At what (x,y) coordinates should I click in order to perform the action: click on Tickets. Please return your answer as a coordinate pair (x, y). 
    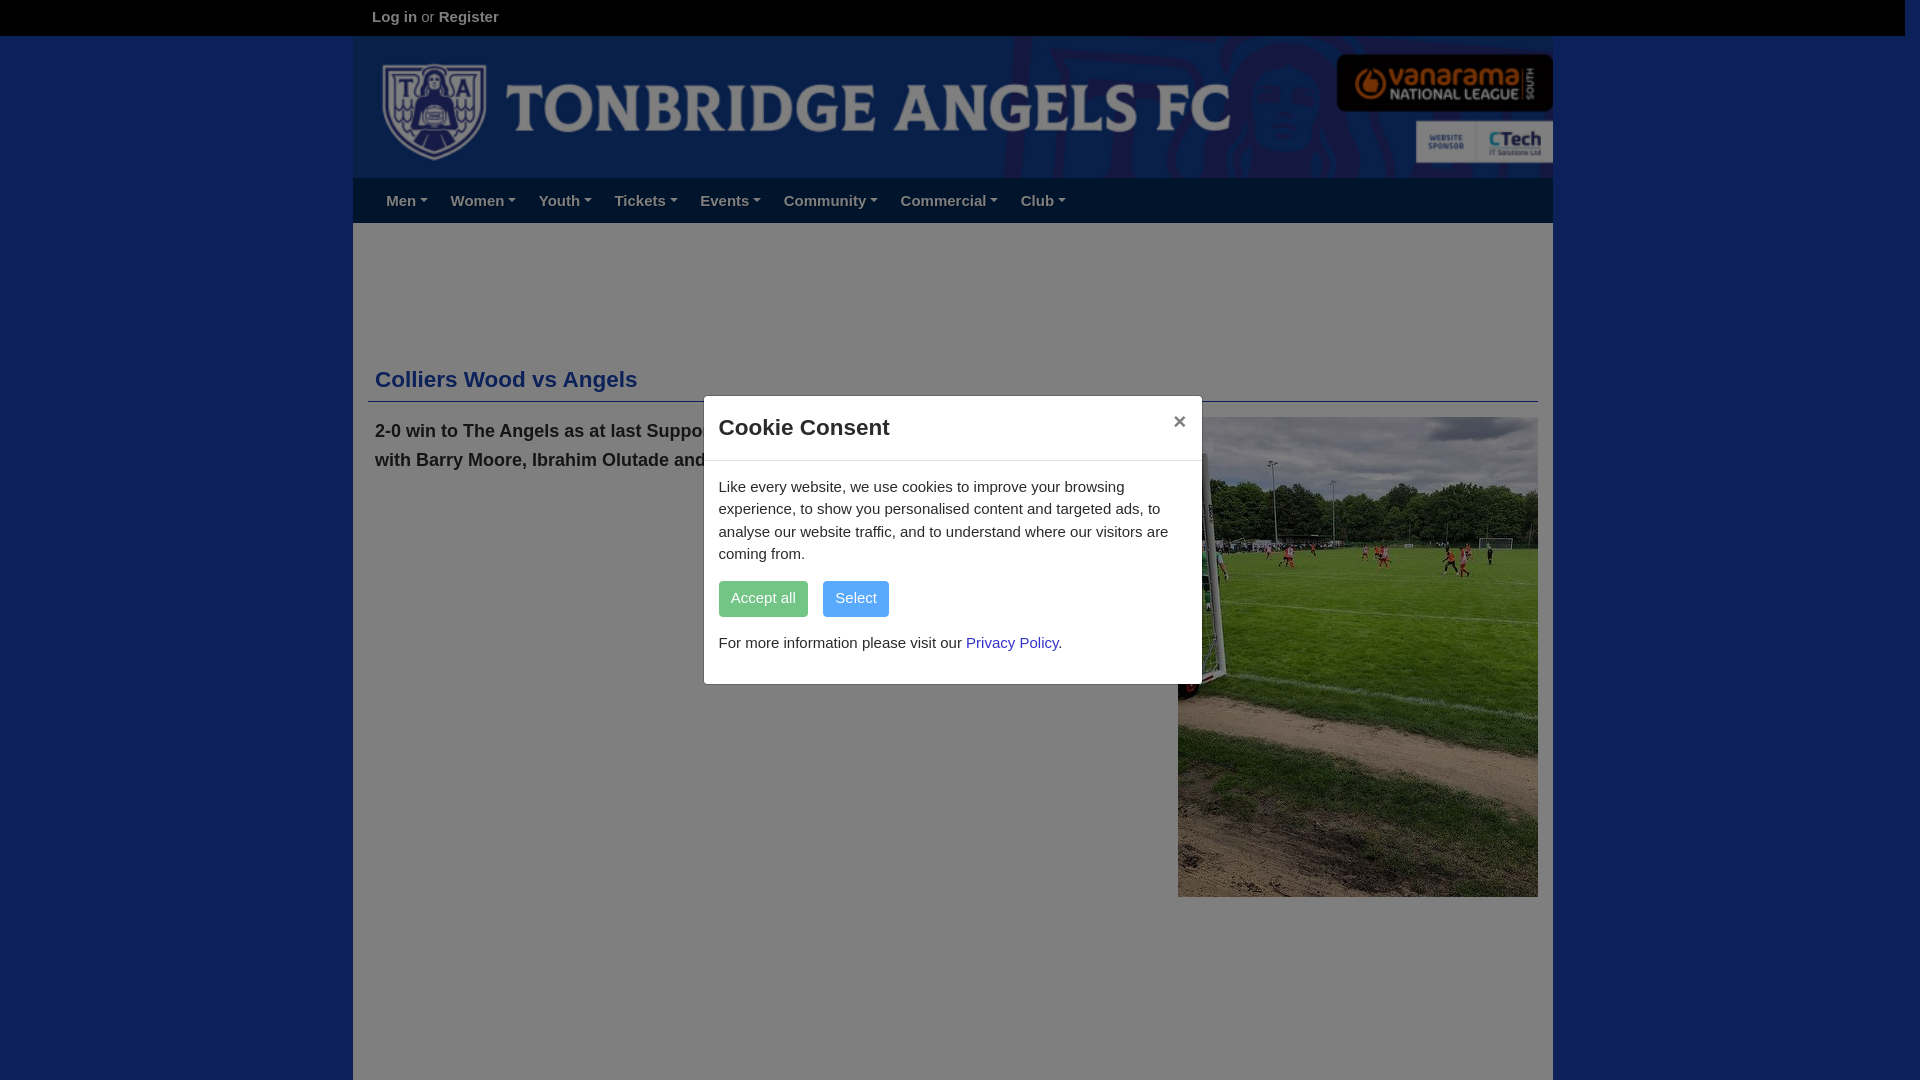
    Looking at the image, I should click on (646, 200).